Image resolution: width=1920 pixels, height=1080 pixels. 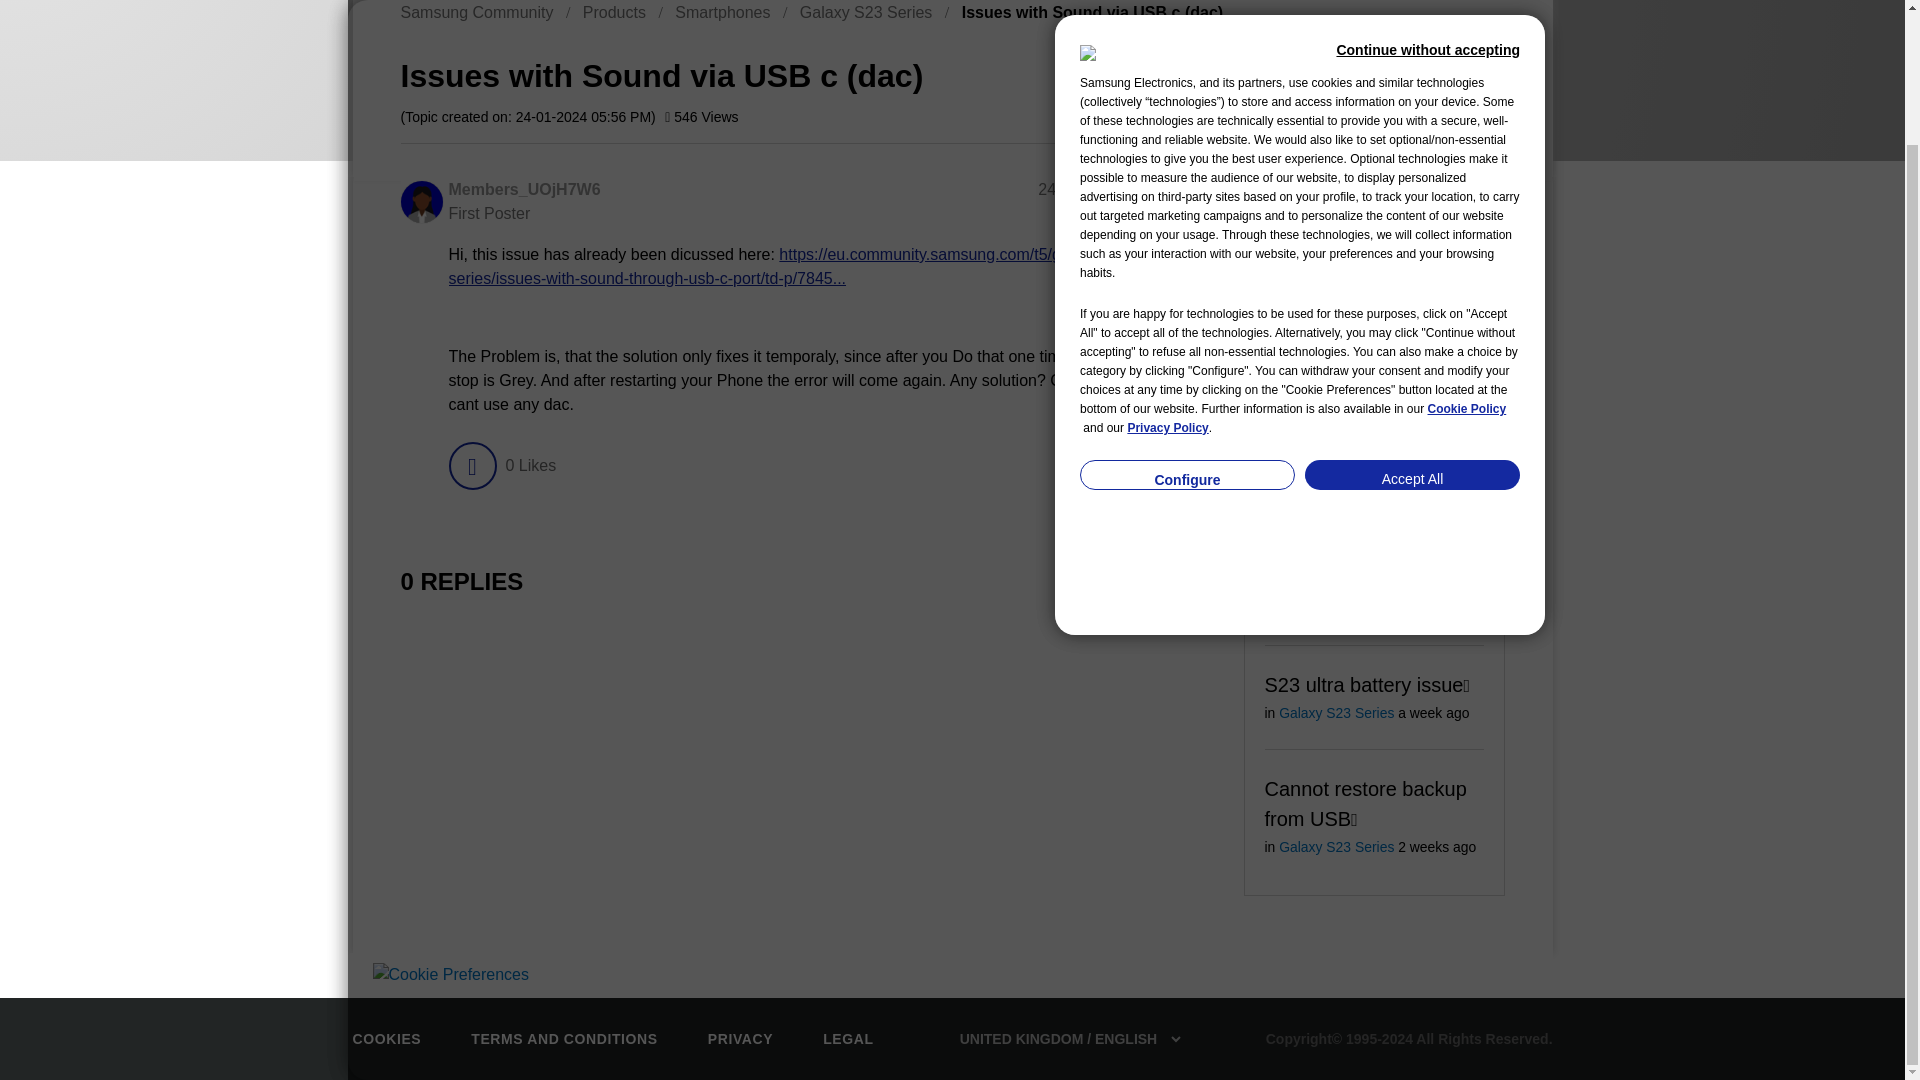 I want to click on Products, so click(x=614, y=12).